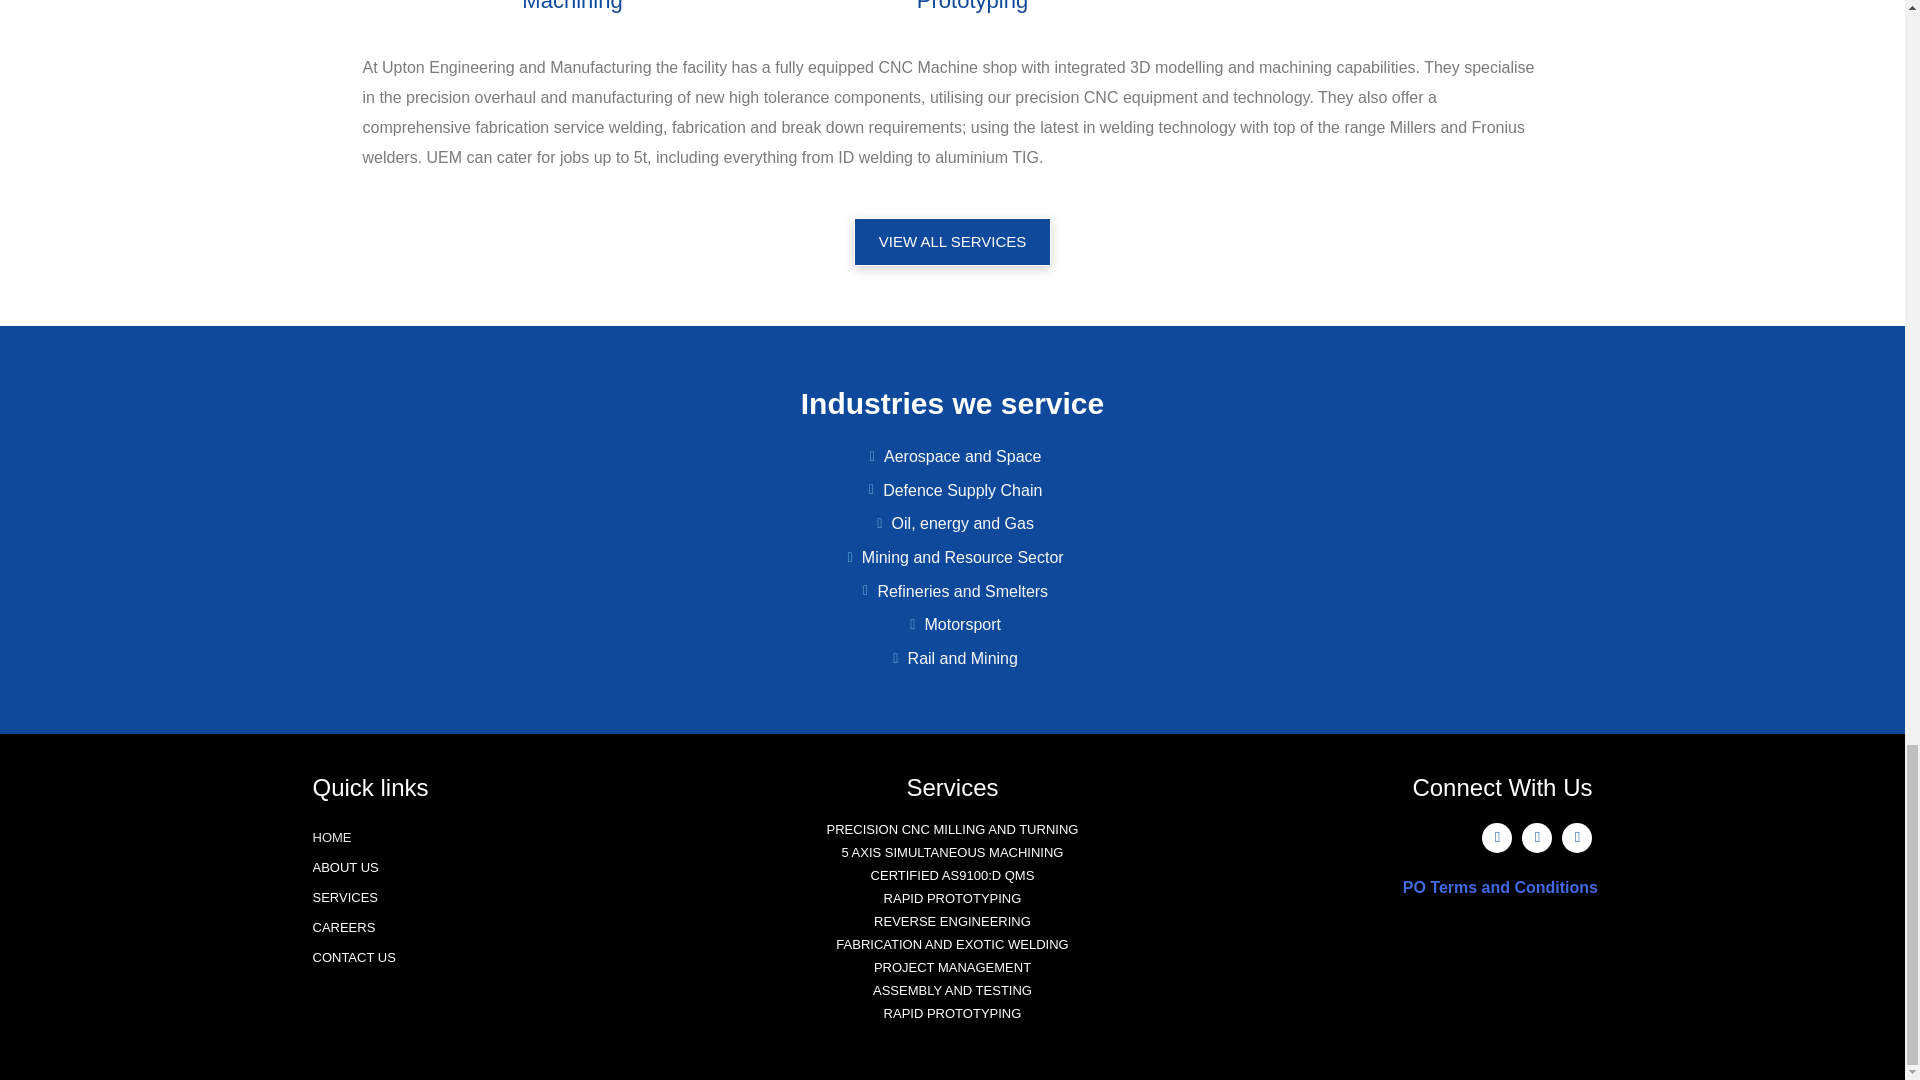  Describe the element at coordinates (510, 838) in the screenshot. I see `HOME` at that location.